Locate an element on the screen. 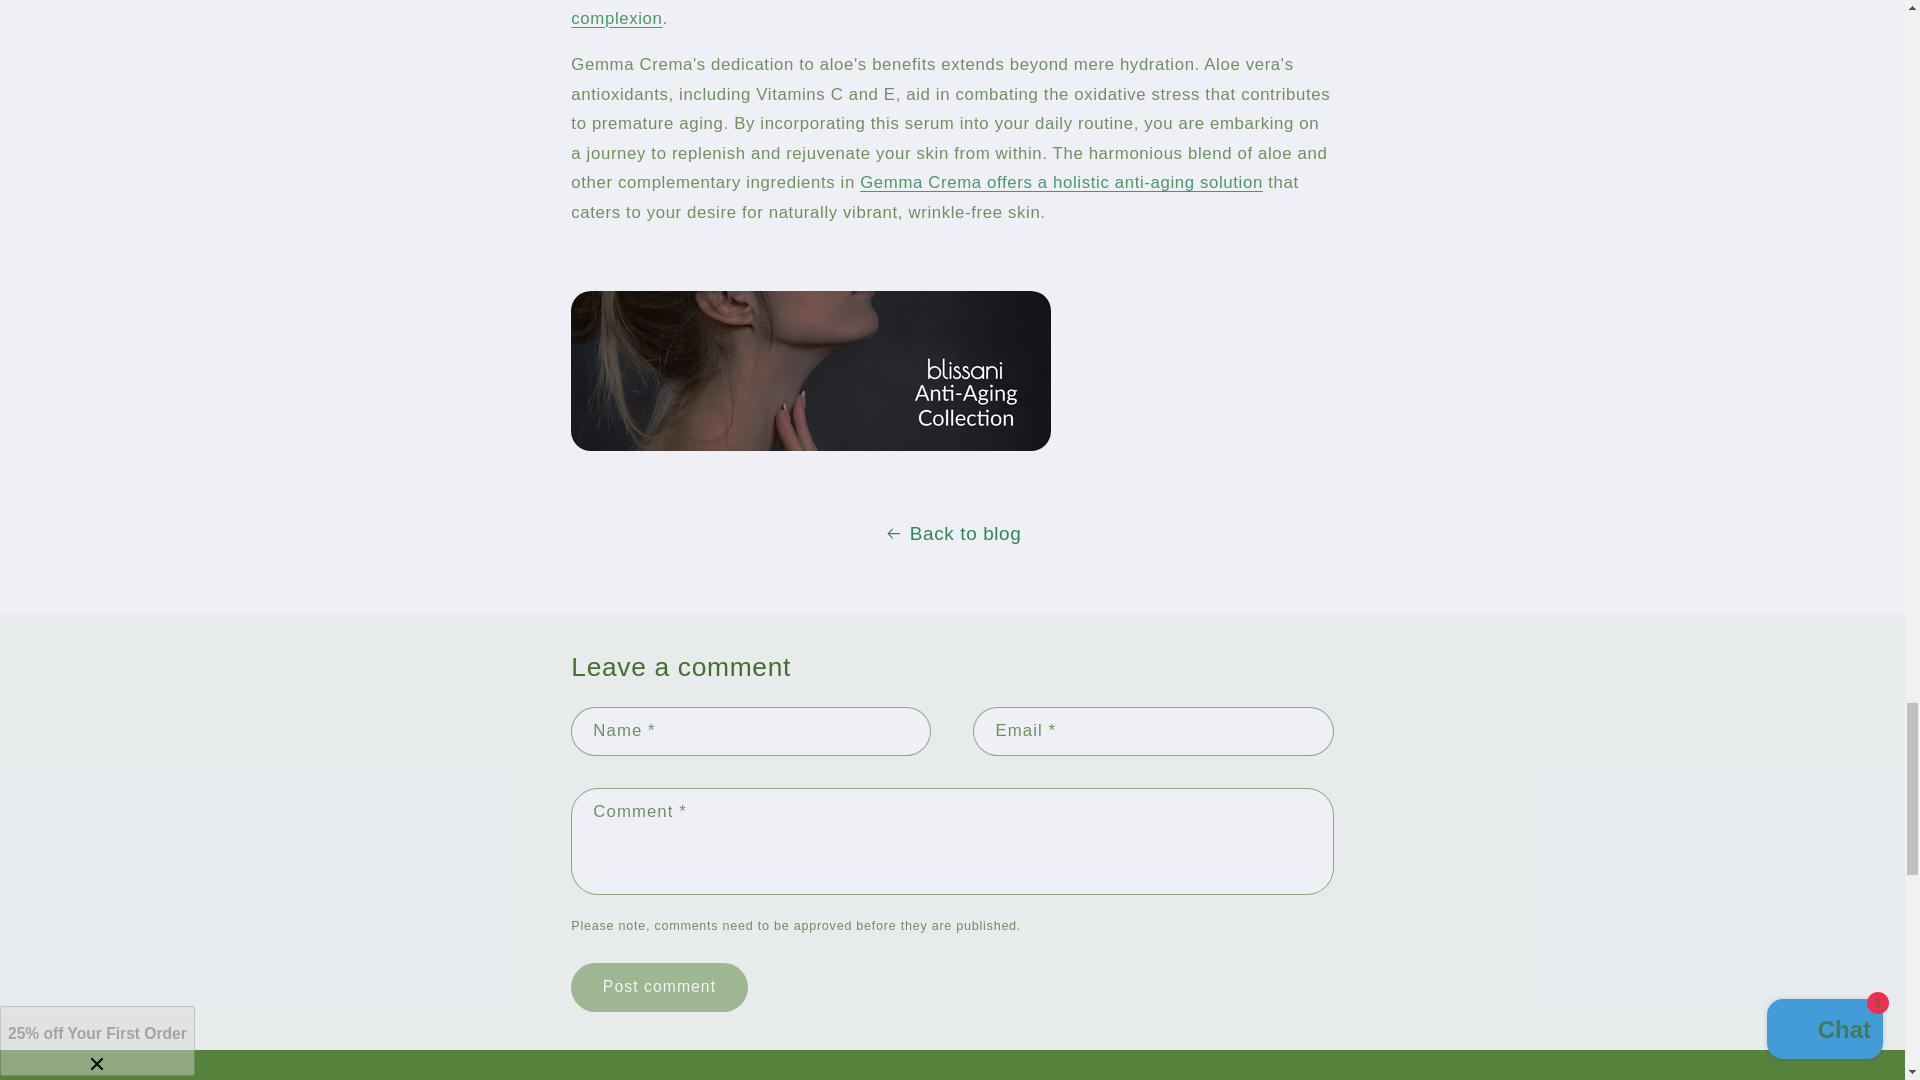 The image size is (1920, 1080). Post comment is located at coordinates (658, 987).